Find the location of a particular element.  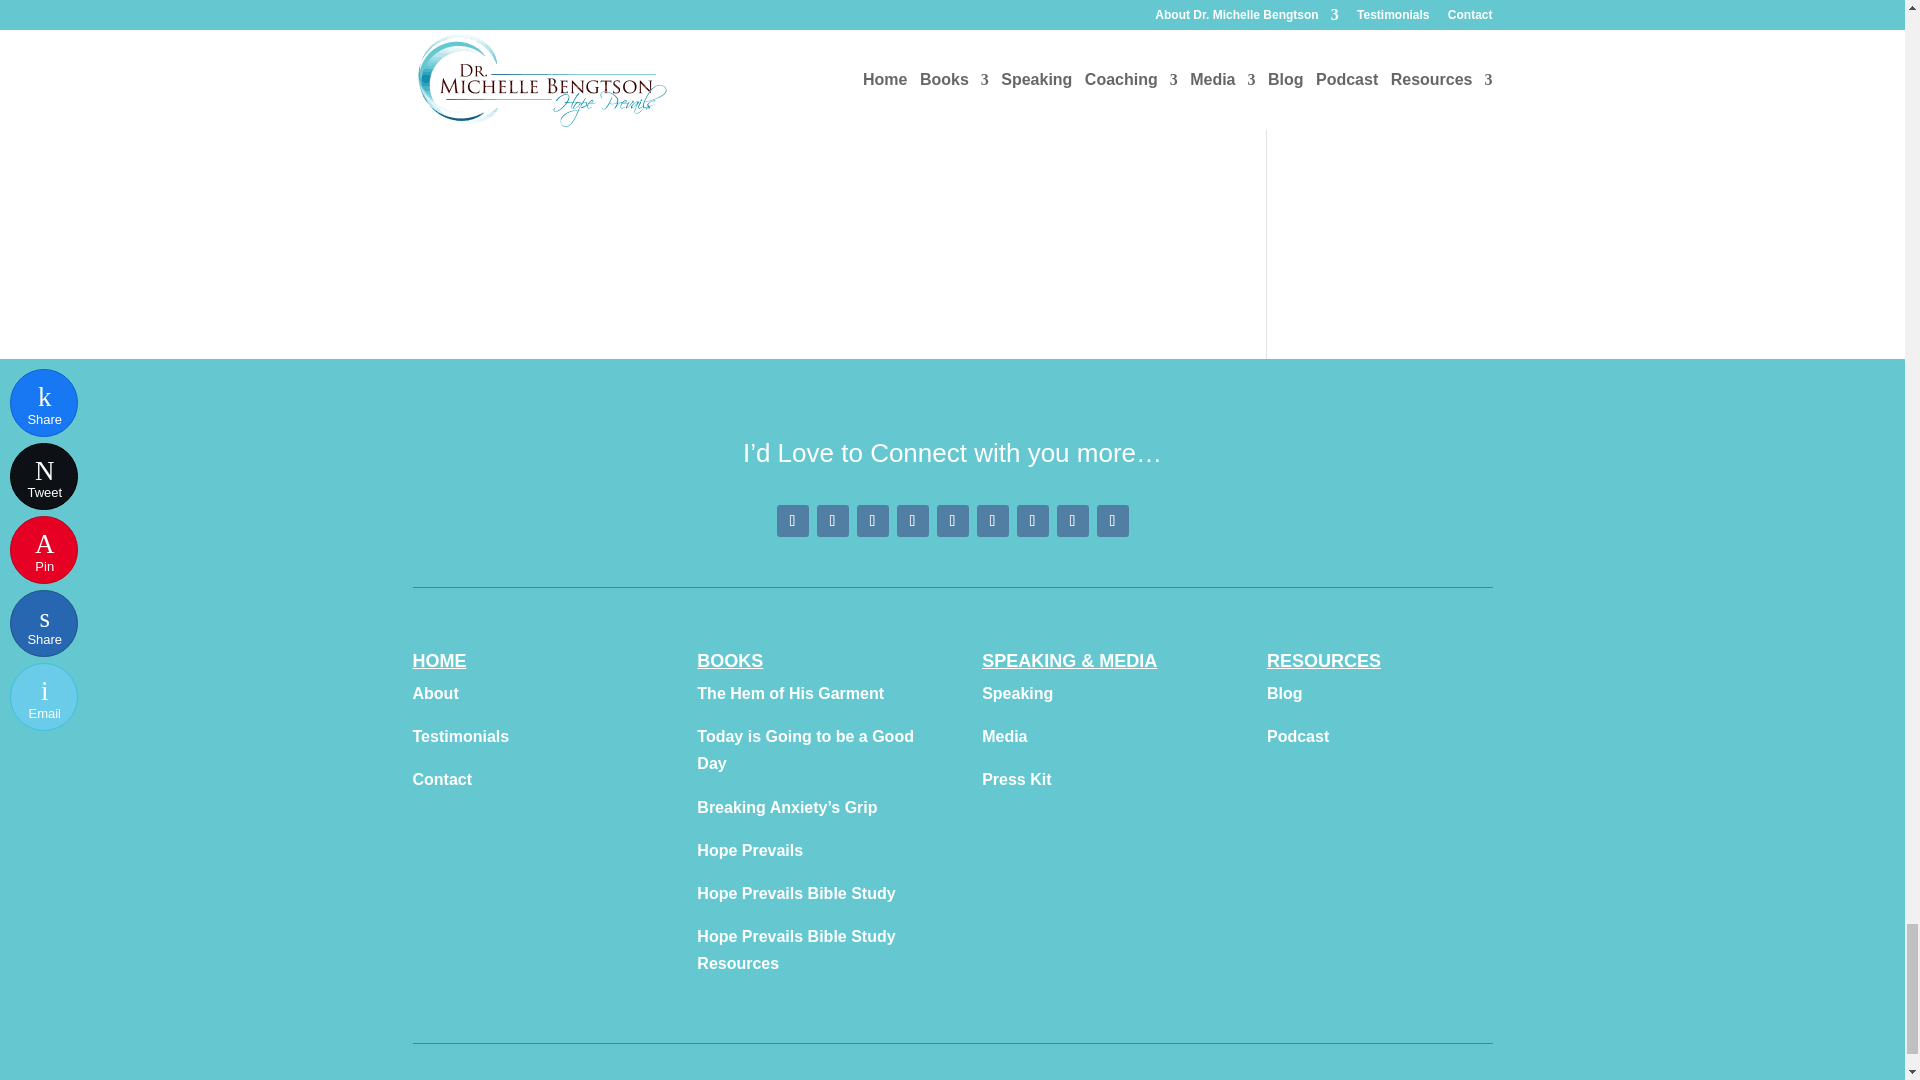

Follow on BookBub is located at coordinates (1112, 520).